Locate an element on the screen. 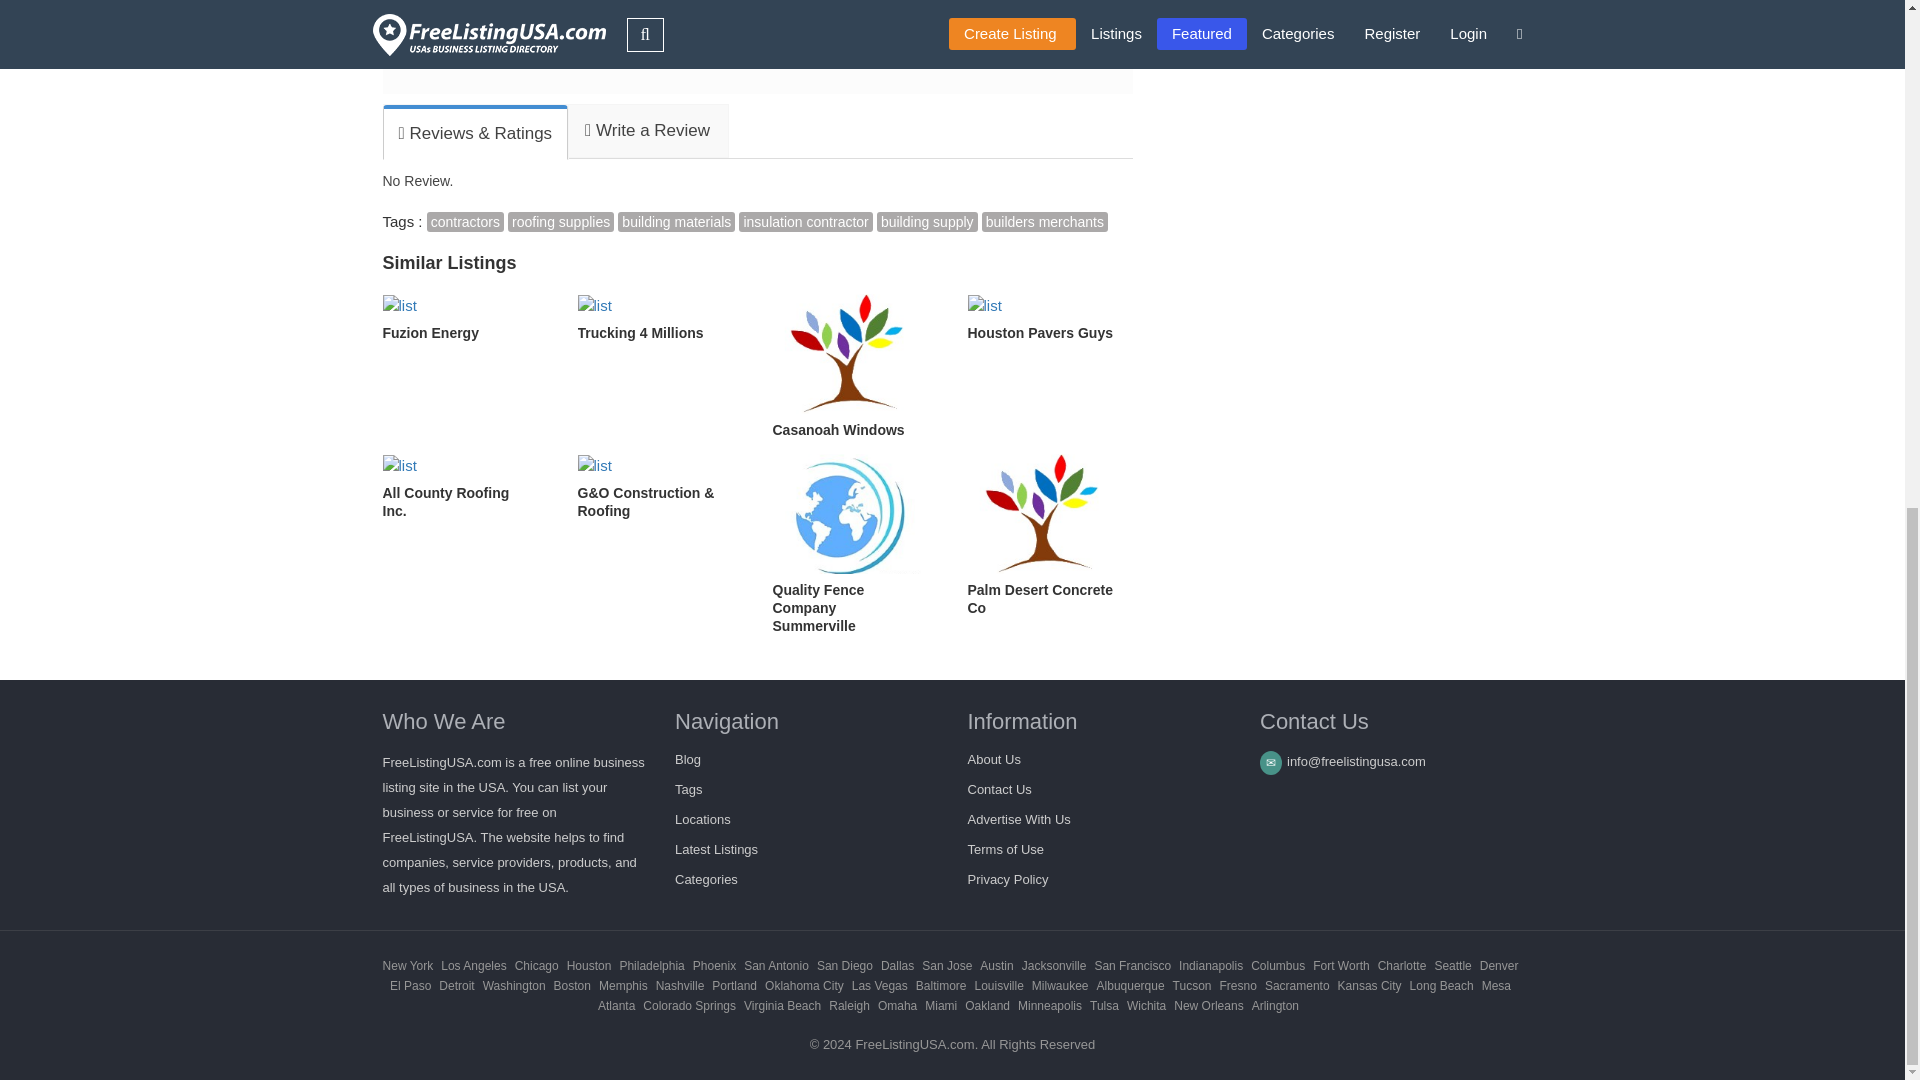 The image size is (1920, 1080). building materials is located at coordinates (676, 222).